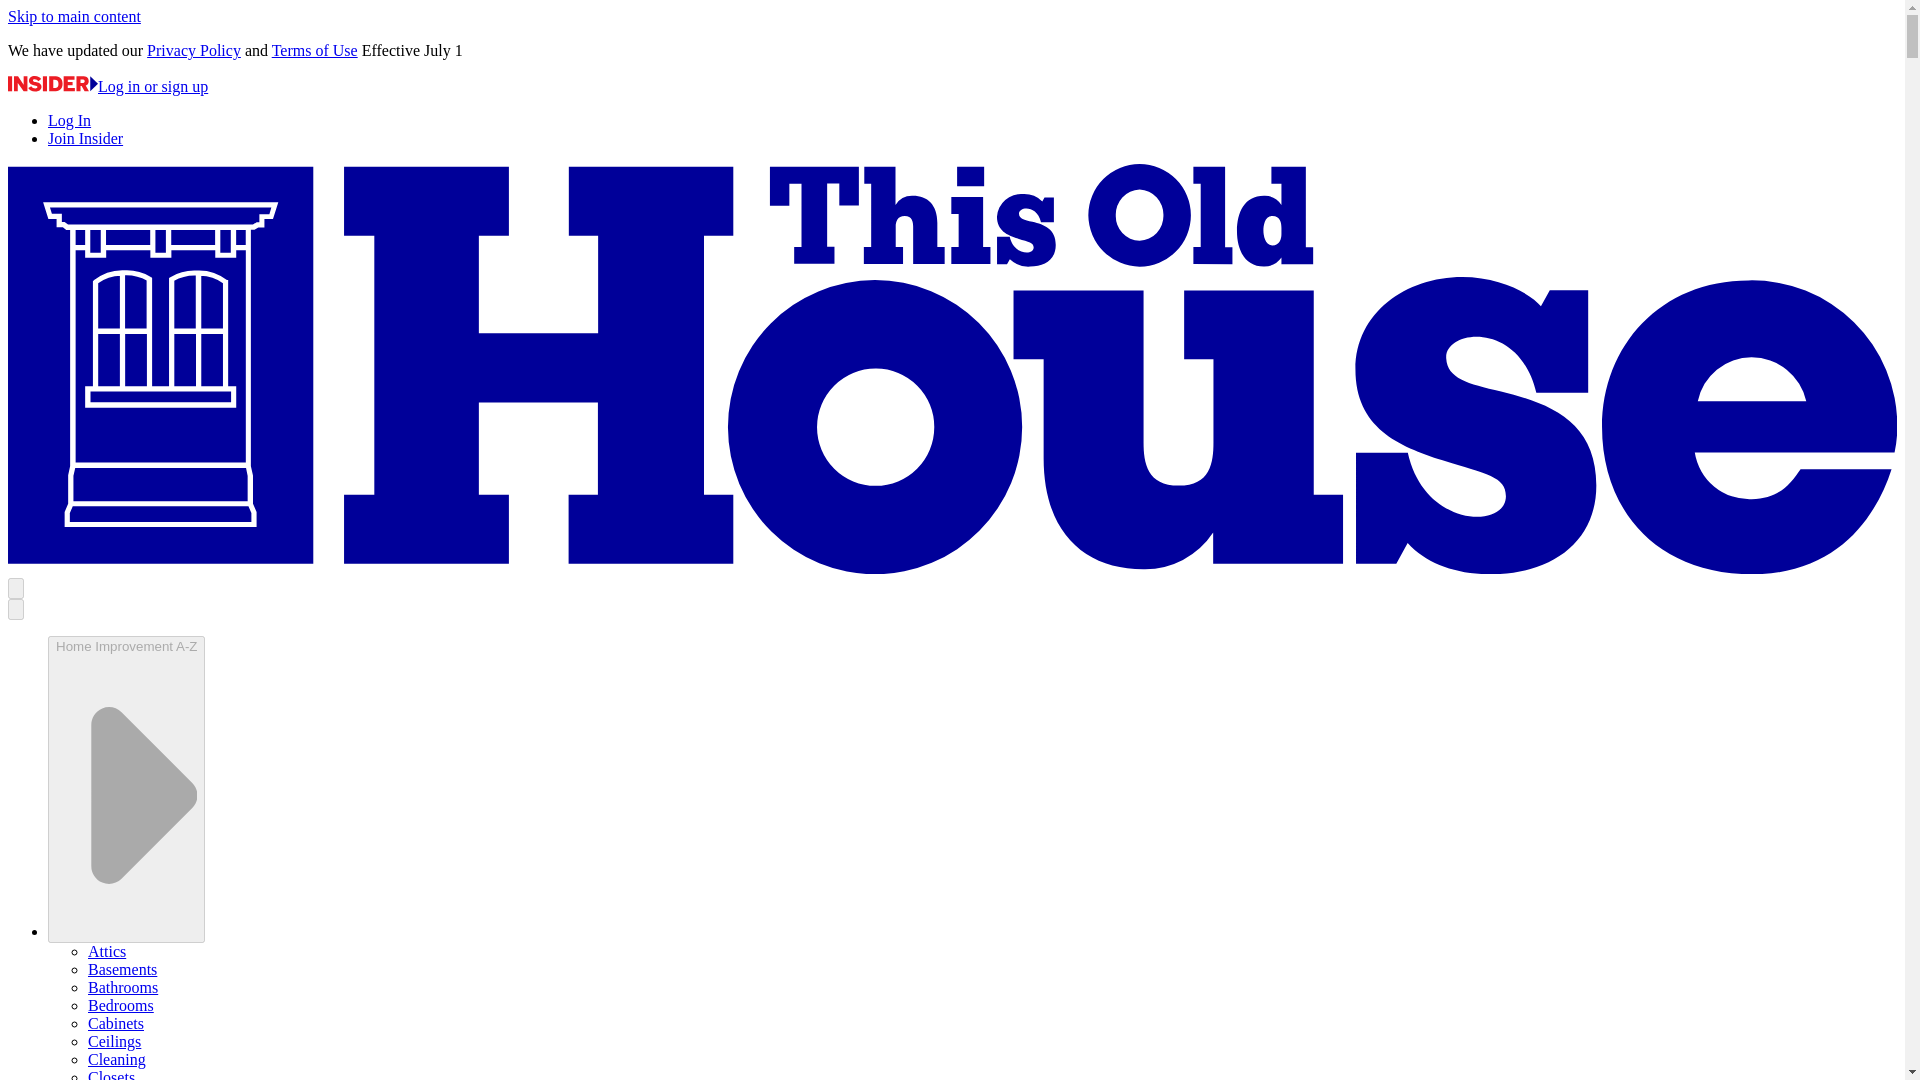 Image resolution: width=1920 pixels, height=1080 pixels. What do you see at coordinates (111, 1074) in the screenshot?
I see `Closets` at bounding box center [111, 1074].